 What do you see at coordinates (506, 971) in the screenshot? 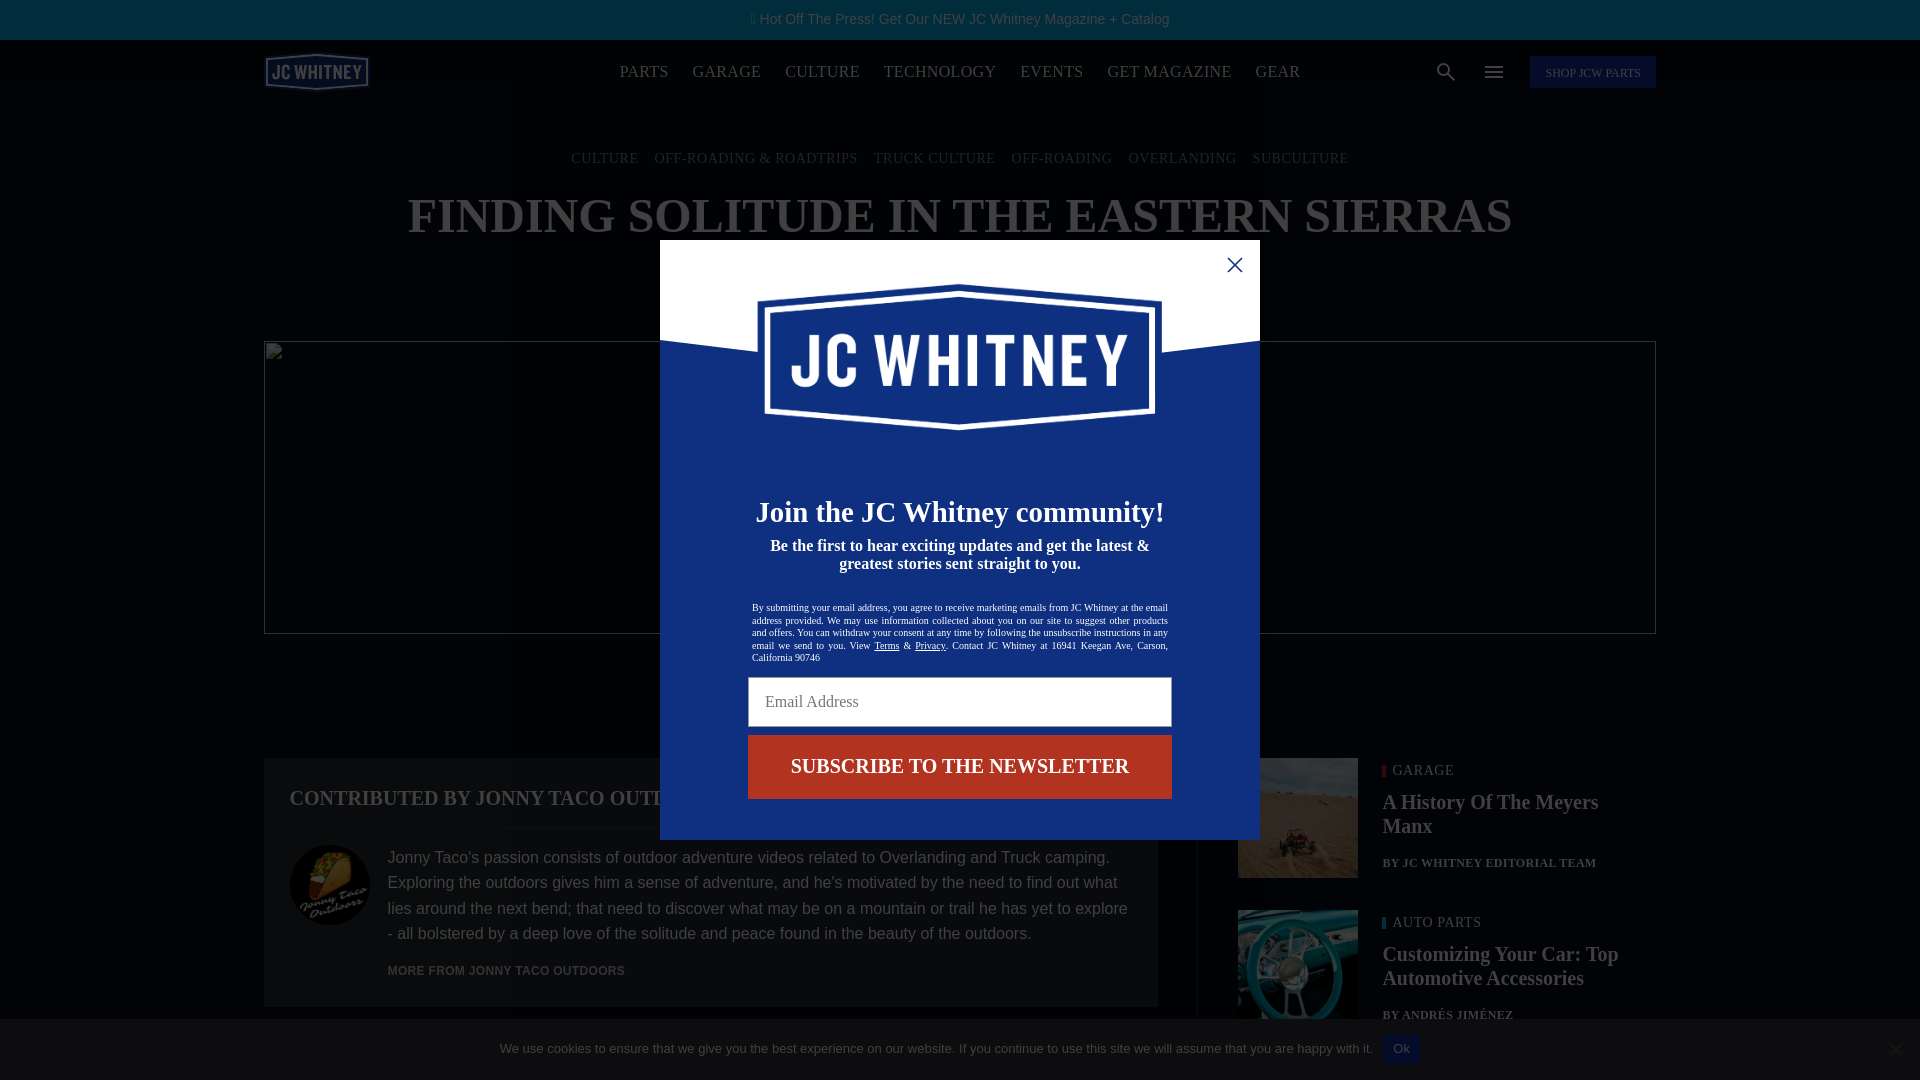
I see `MORE FROM JONNY TACO OUTDOORS` at bounding box center [506, 971].